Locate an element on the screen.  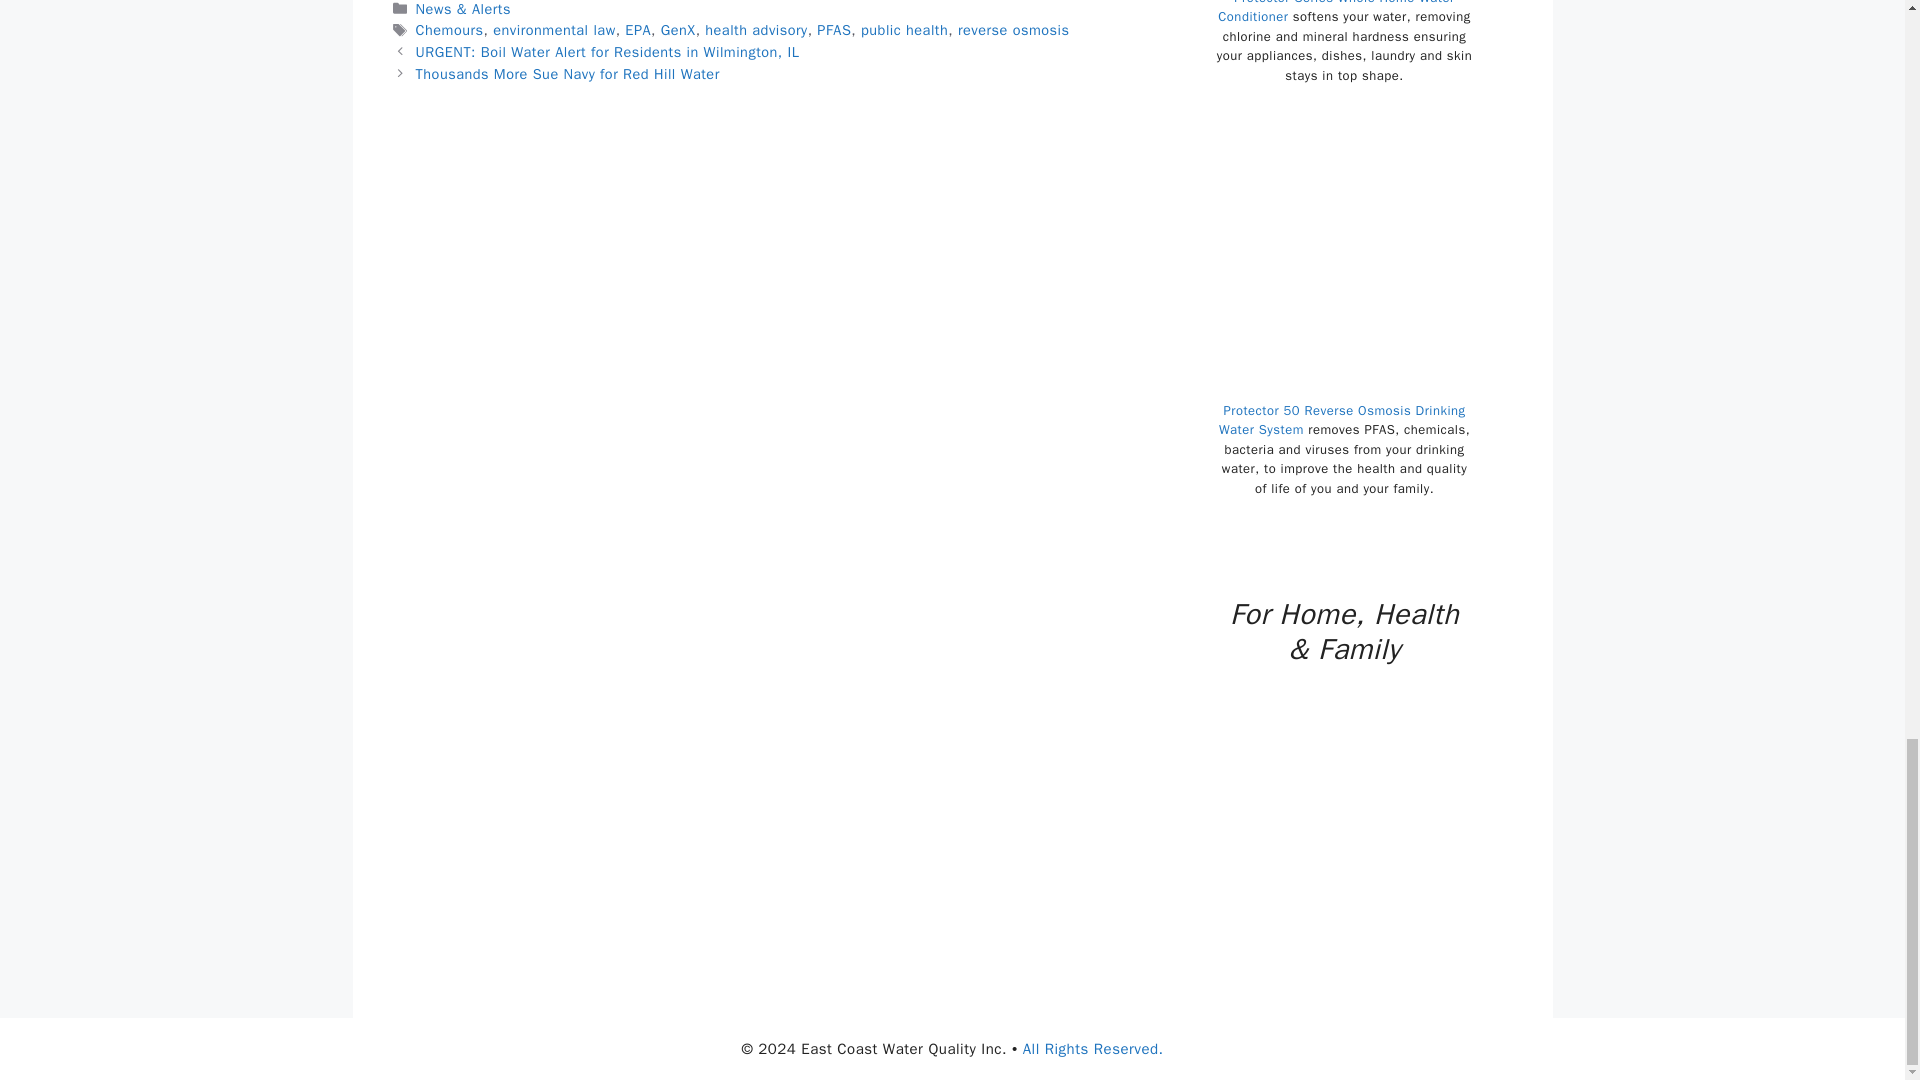
environmental law is located at coordinates (554, 29).